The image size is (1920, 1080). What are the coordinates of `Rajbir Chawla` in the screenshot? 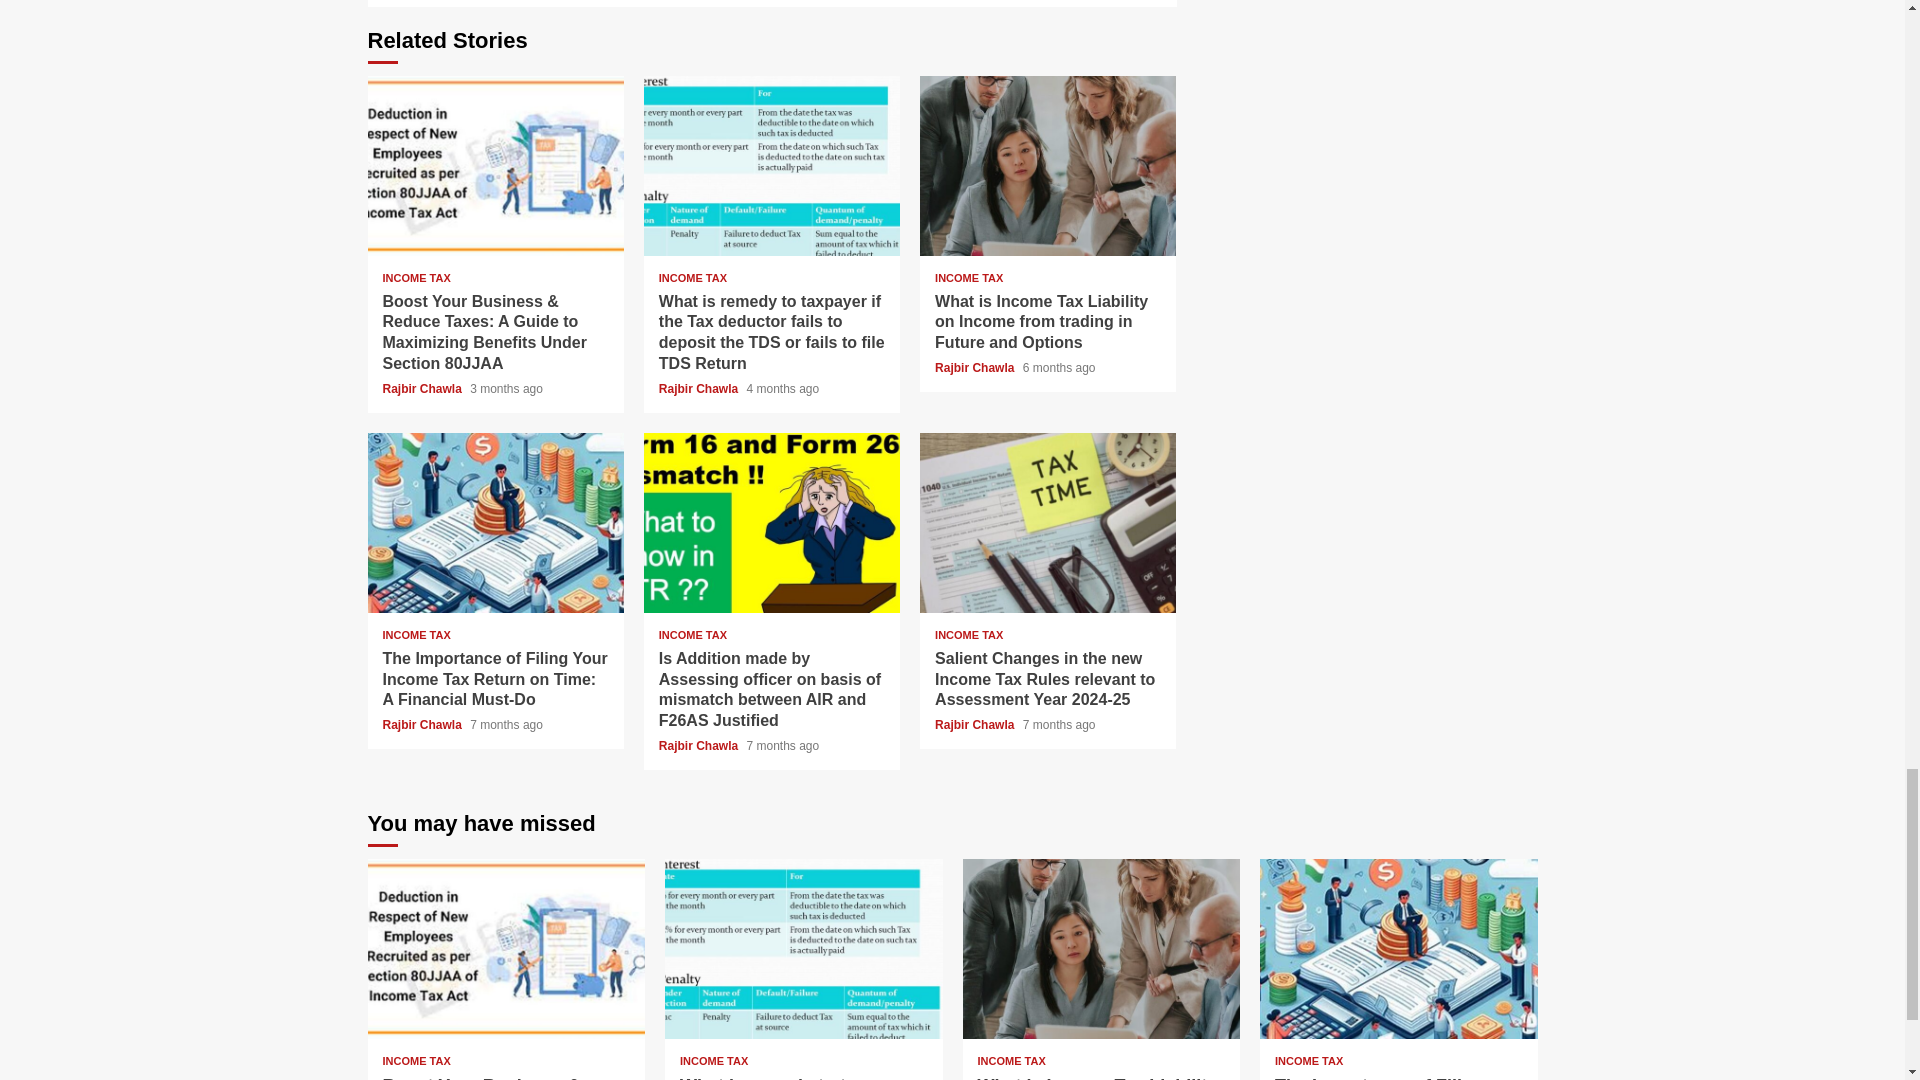 It's located at (423, 389).